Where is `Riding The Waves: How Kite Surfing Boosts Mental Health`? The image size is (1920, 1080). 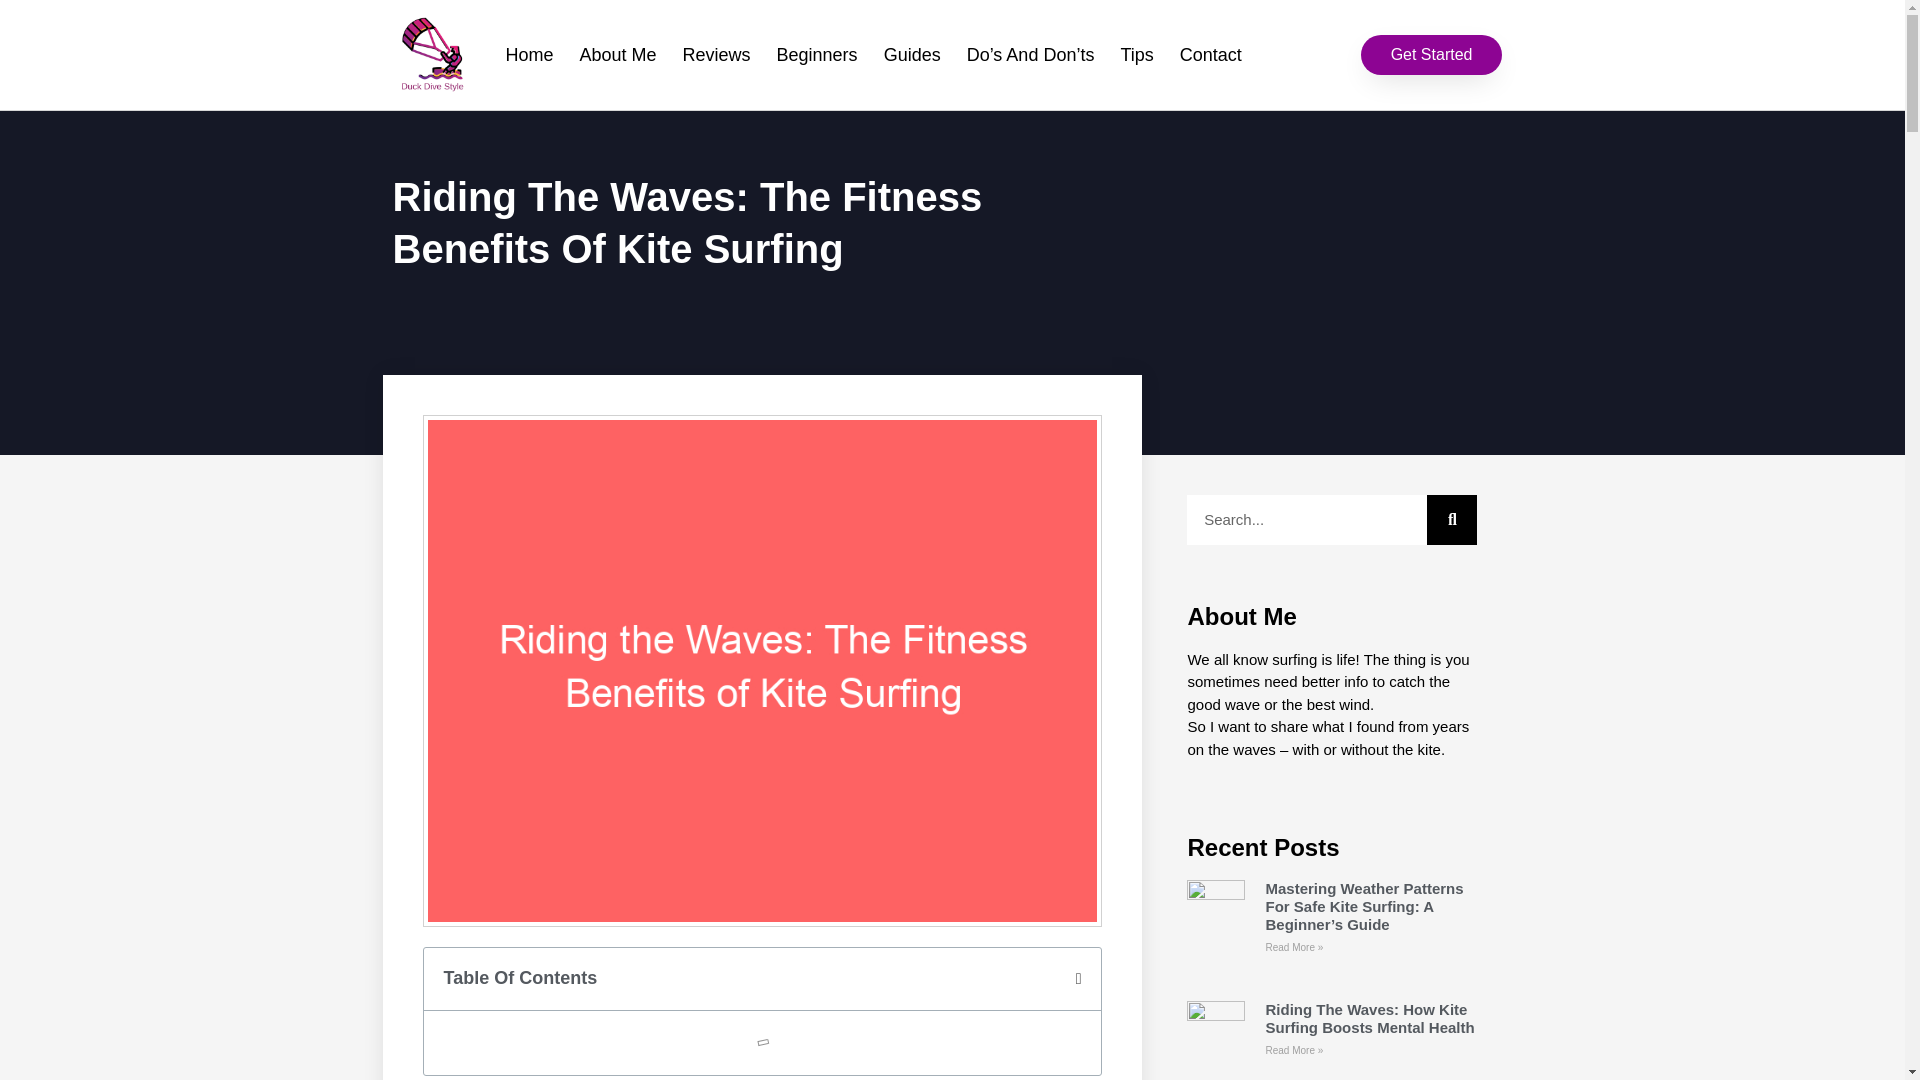 Riding The Waves: How Kite Surfing Boosts Mental Health is located at coordinates (1370, 1018).